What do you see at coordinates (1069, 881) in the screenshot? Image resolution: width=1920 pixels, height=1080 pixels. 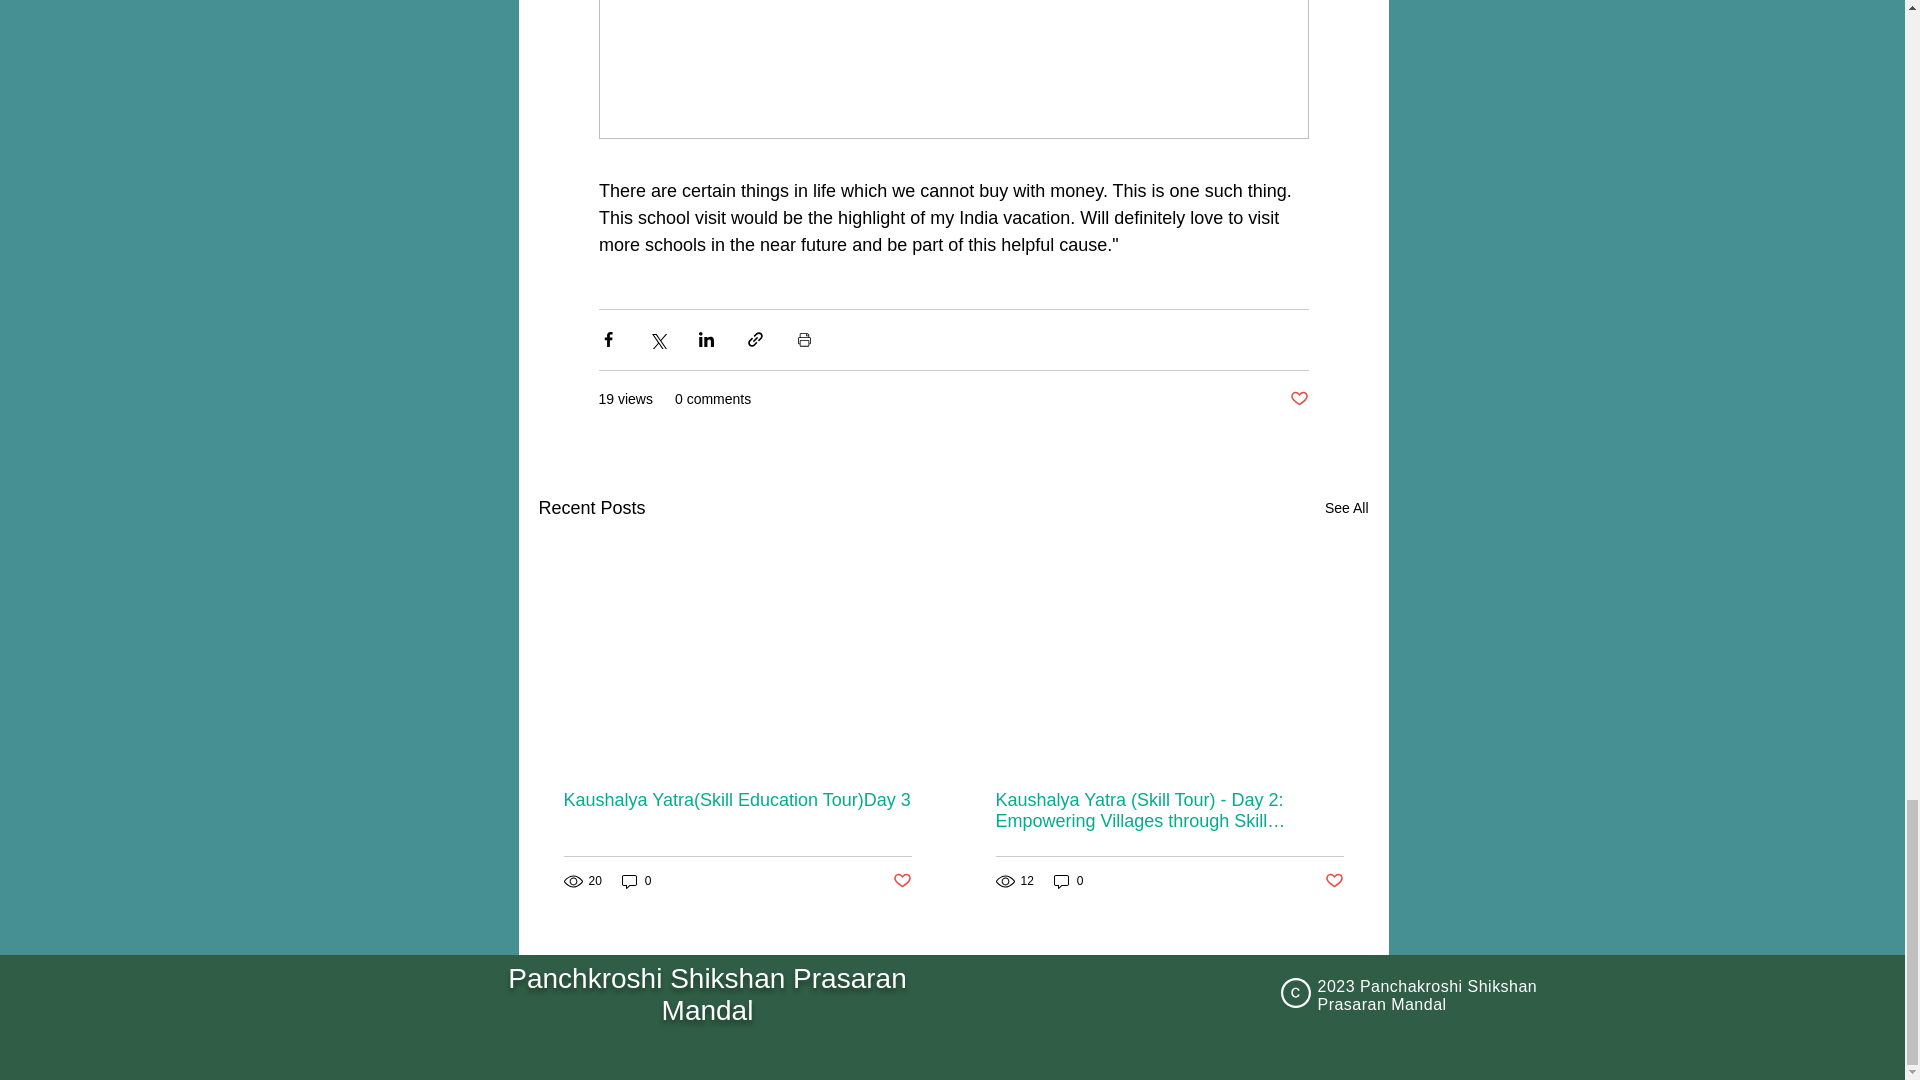 I see `0` at bounding box center [1069, 881].